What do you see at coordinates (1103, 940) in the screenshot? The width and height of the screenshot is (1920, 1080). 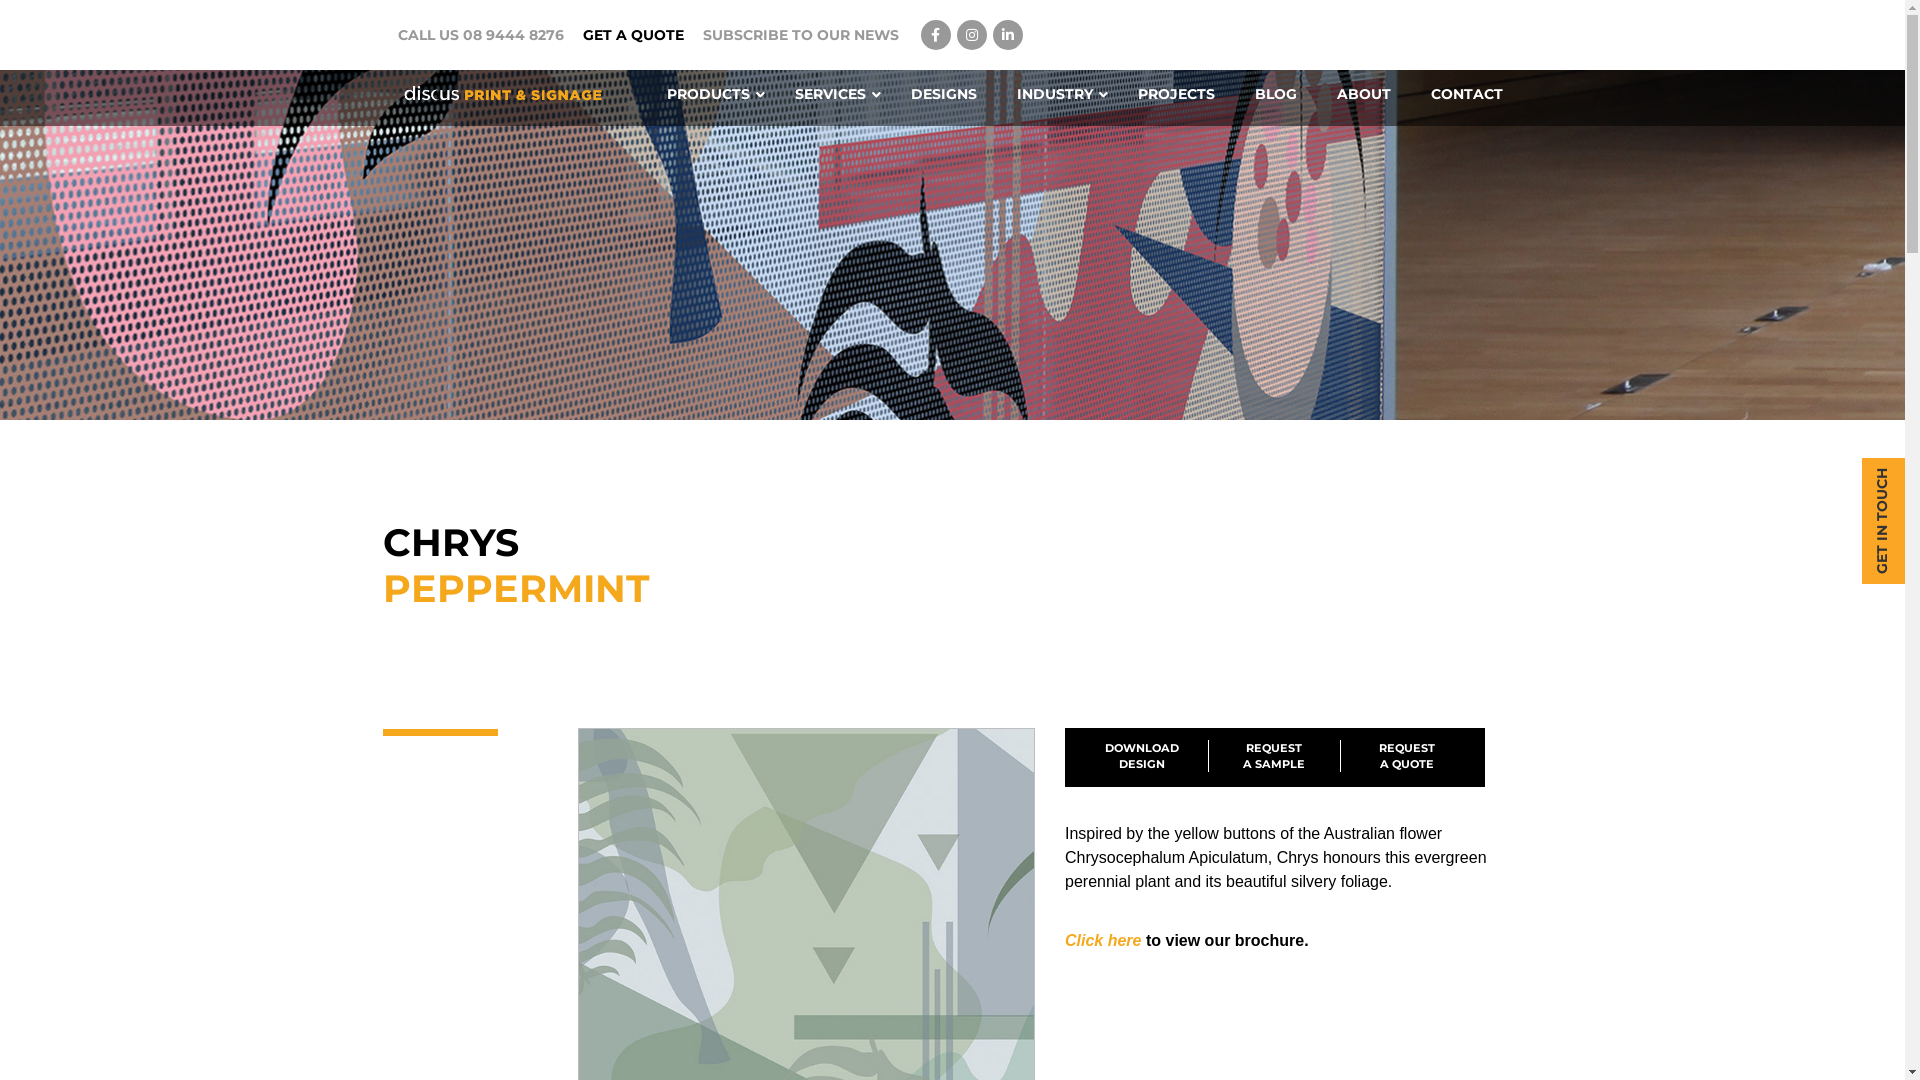 I see `Click here` at bounding box center [1103, 940].